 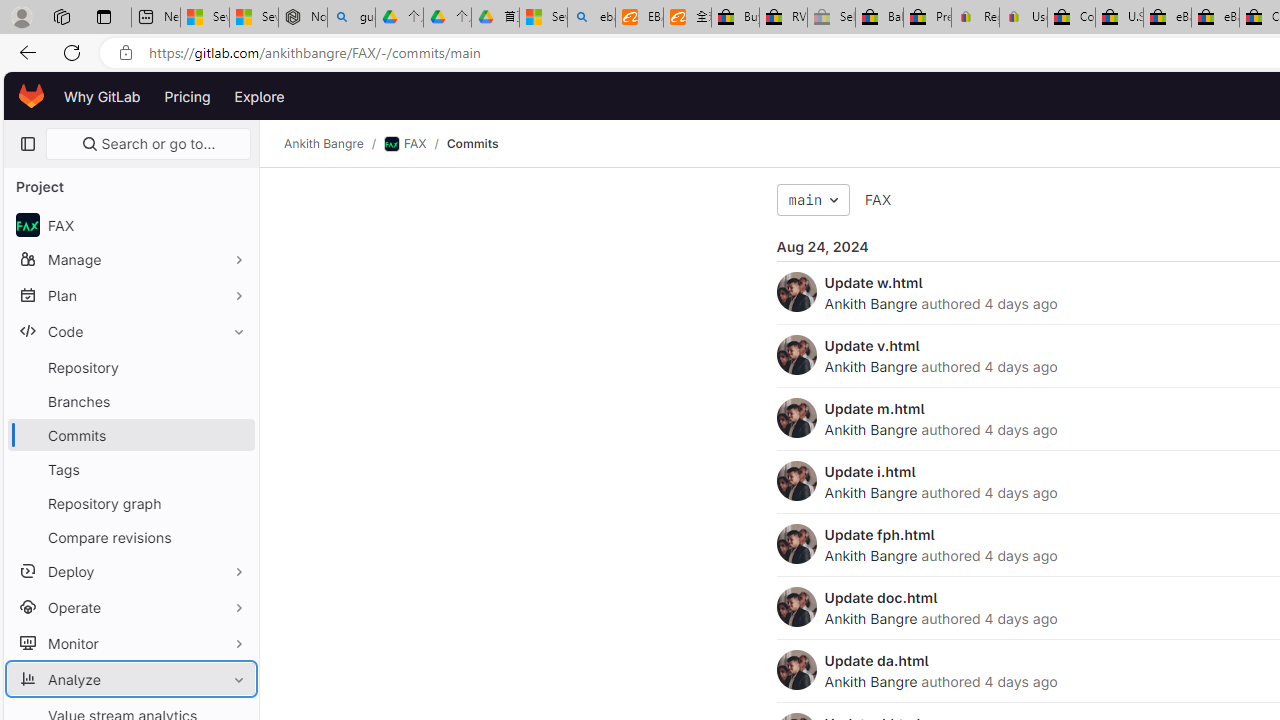 What do you see at coordinates (870, 471) in the screenshot?
I see `Update i.html` at bounding box center [870, 471].